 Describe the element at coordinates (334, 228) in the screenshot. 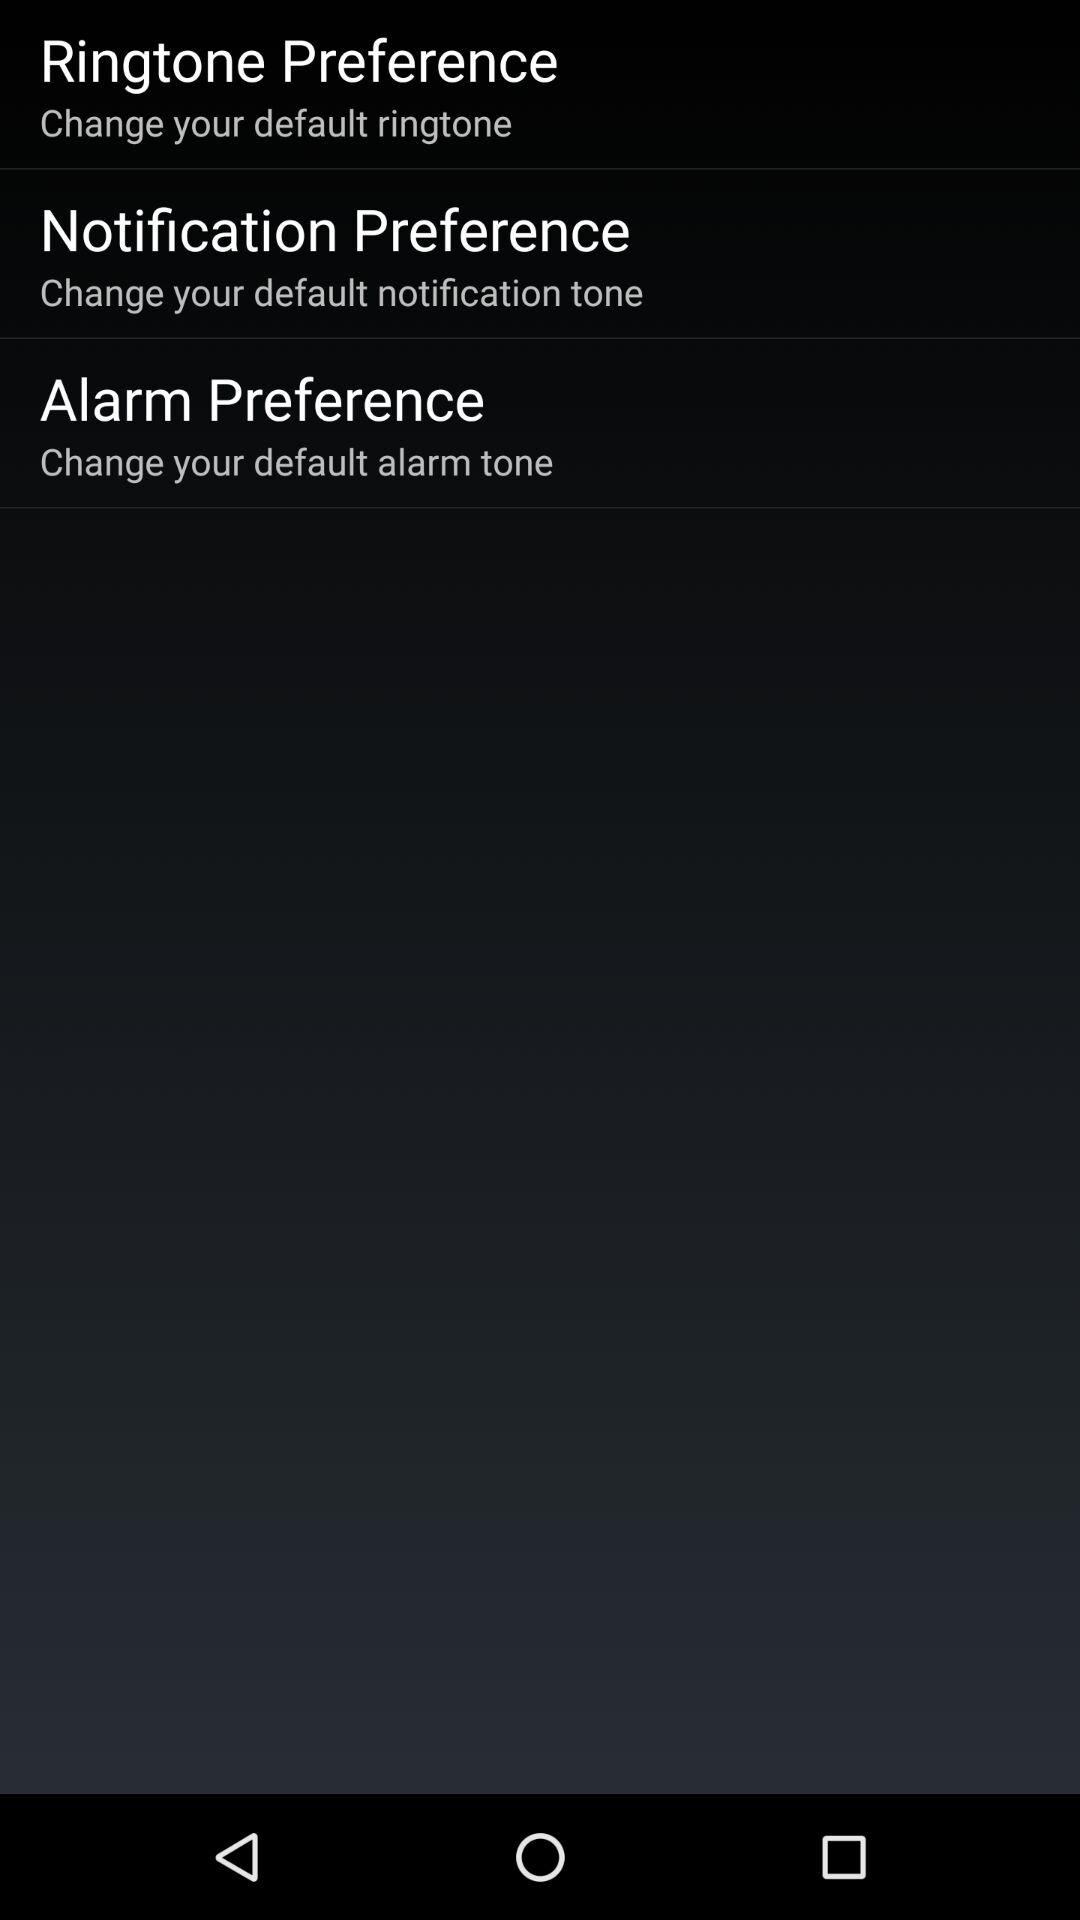

I see `select app below change your default app` at that location.